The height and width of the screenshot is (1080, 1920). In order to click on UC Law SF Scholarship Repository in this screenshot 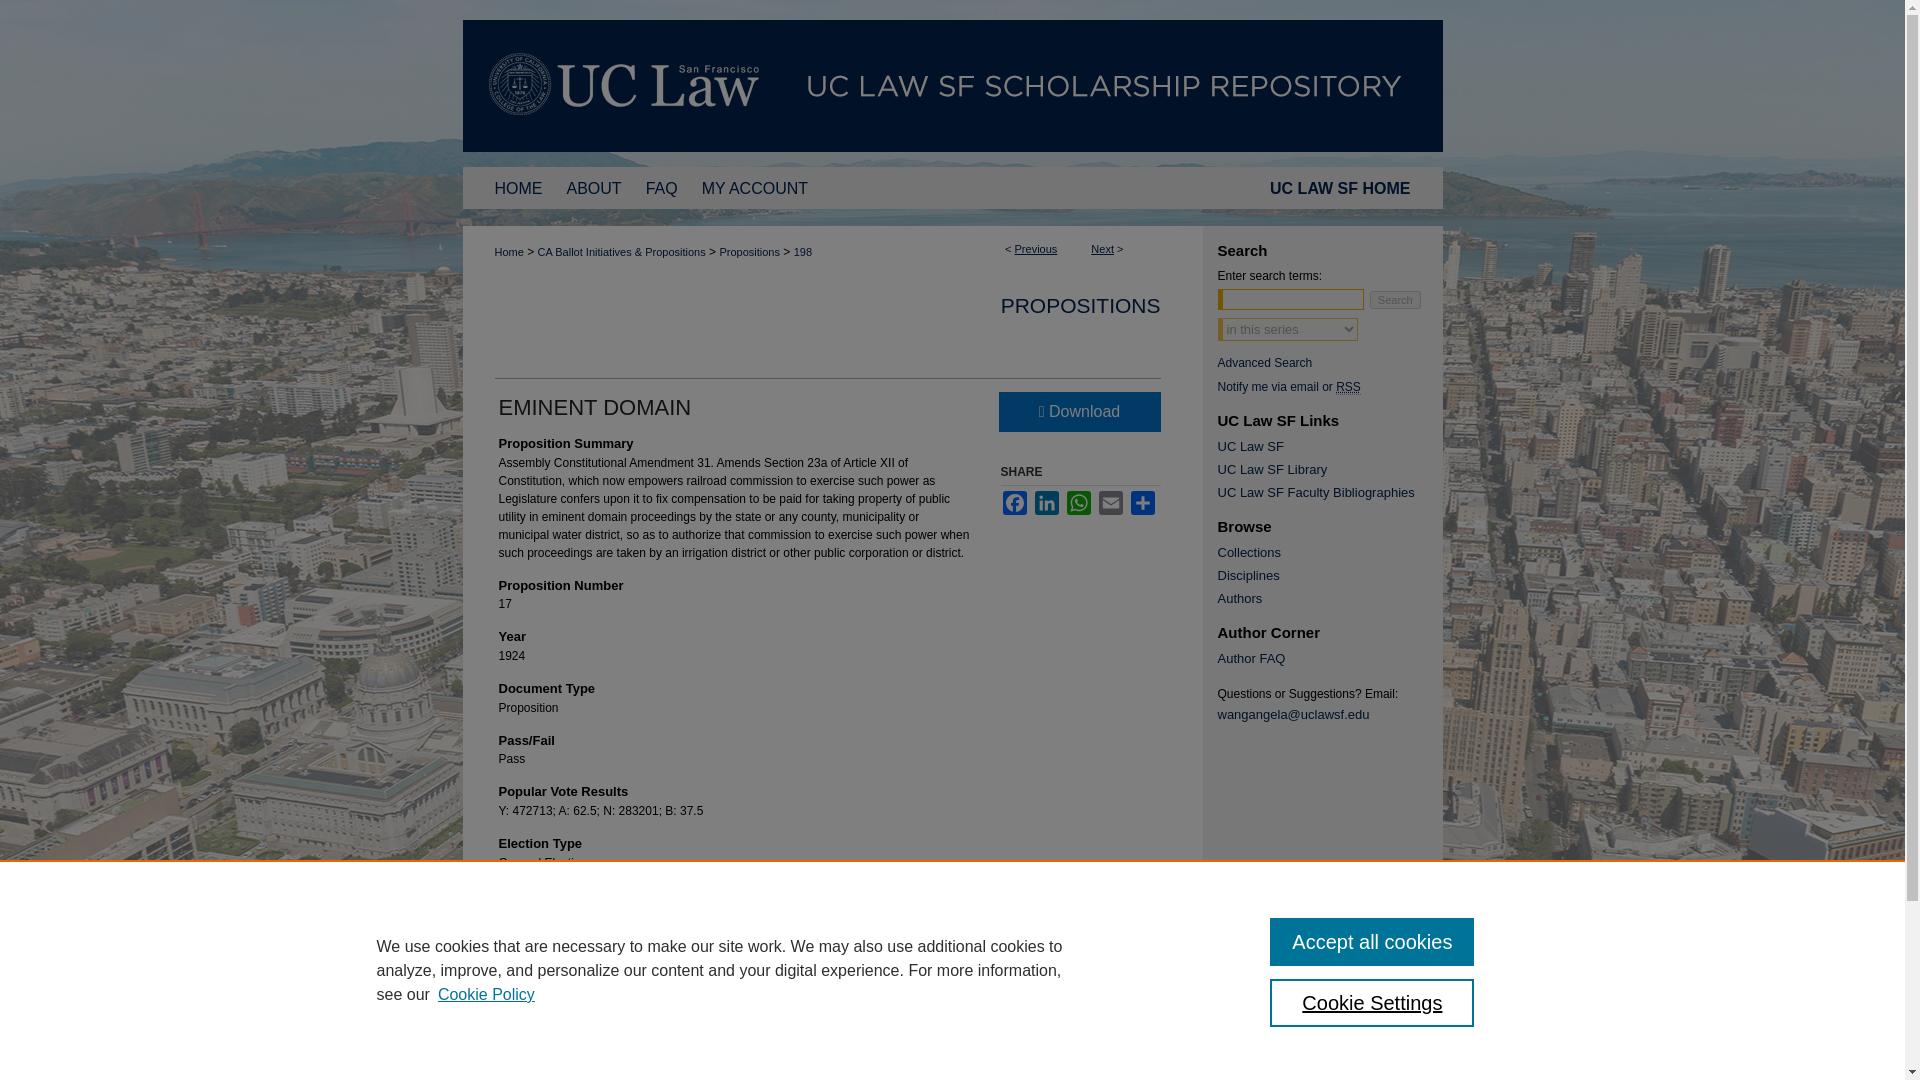, I will do `click(952, 86)`.